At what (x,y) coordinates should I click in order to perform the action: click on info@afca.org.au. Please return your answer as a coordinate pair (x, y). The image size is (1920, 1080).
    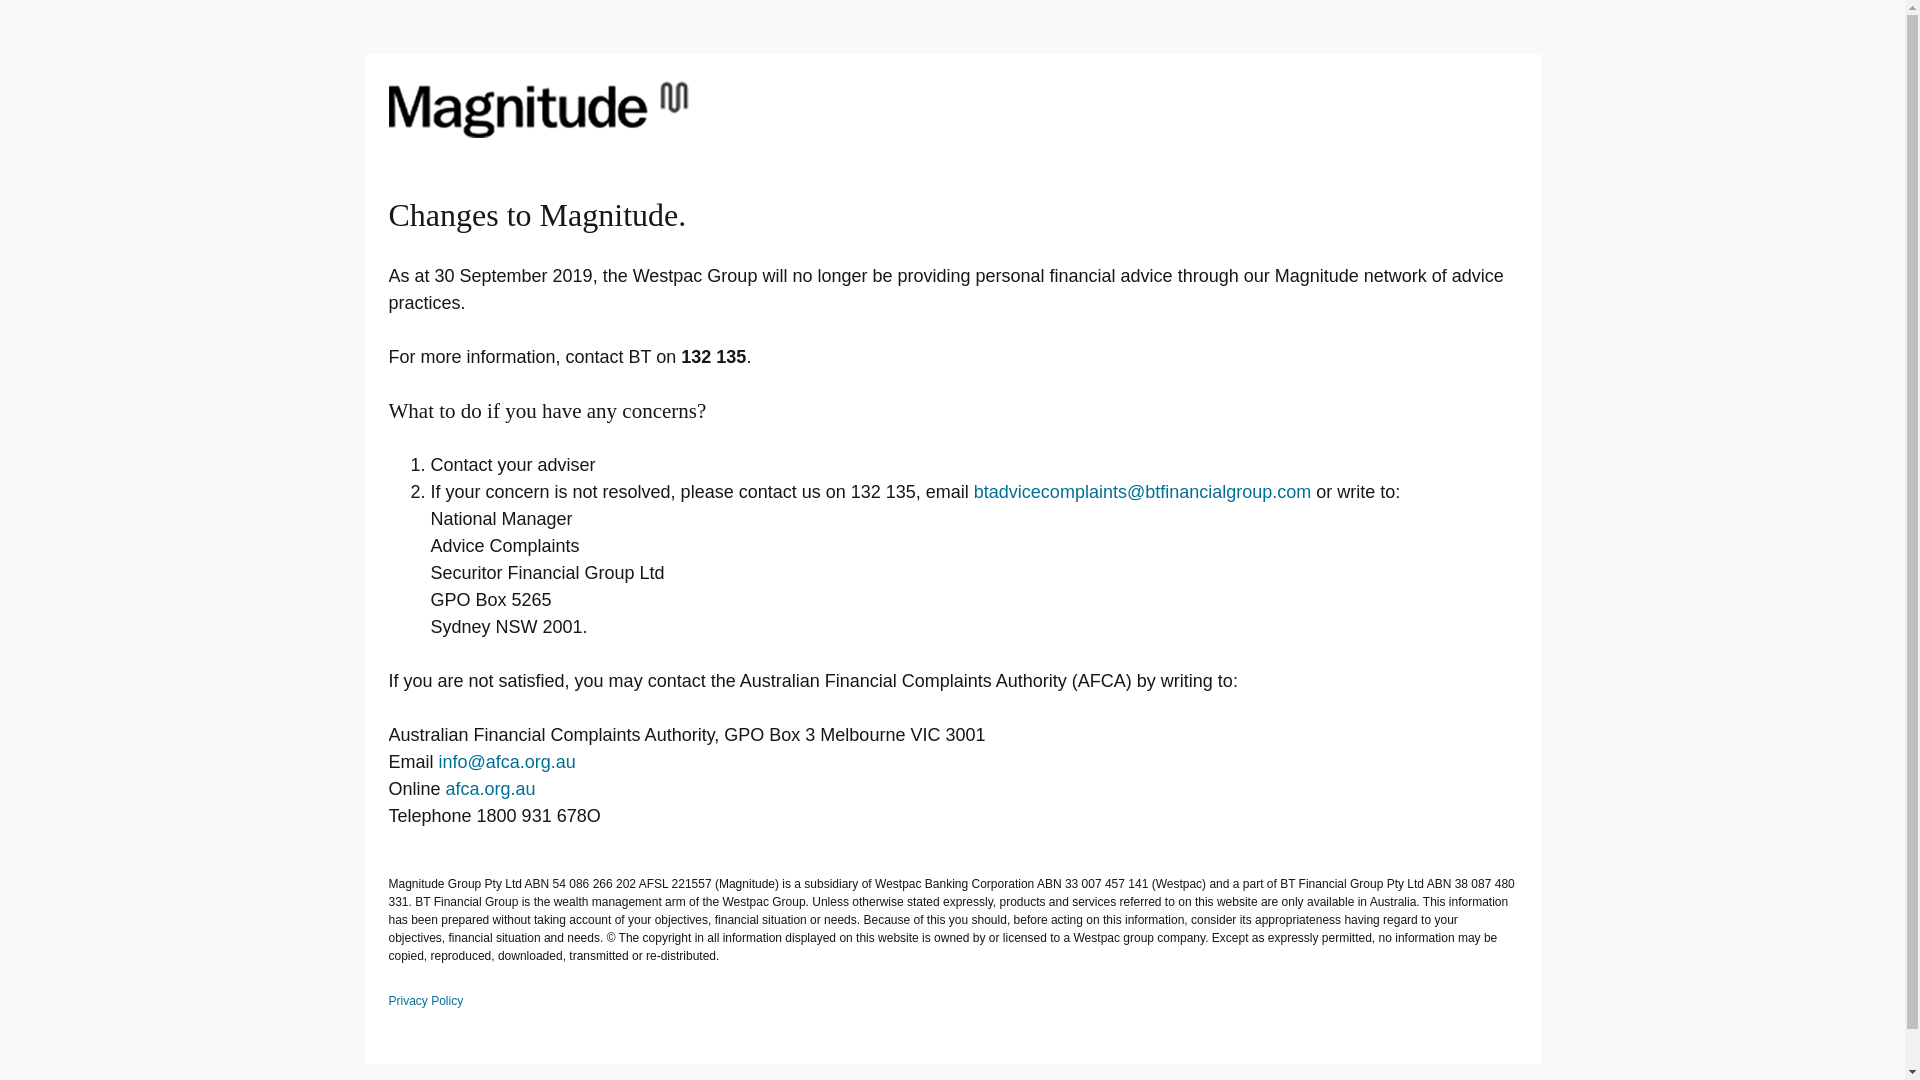
    Looking at the image, I should click on (508, 762).